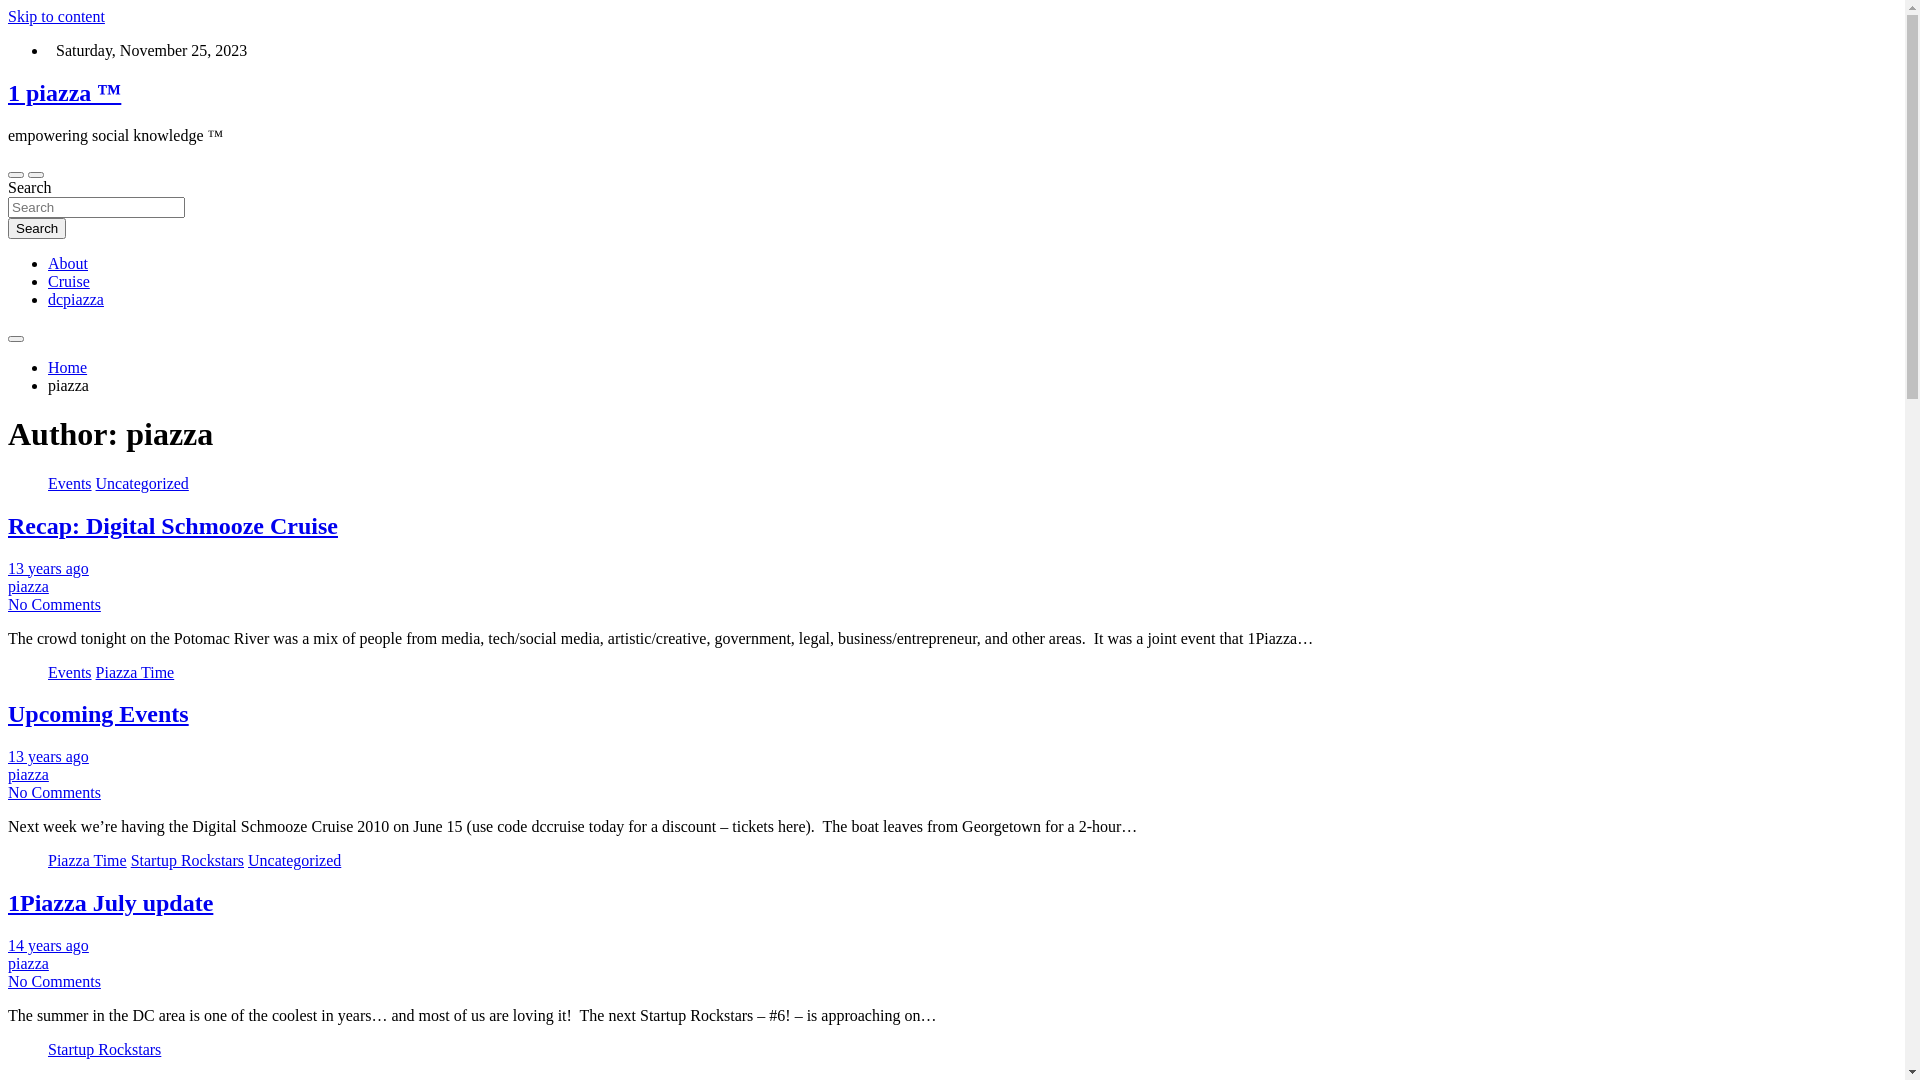 This screenshot has height=1080, width=1920. I want to click on Cruise, so click(69, 282).